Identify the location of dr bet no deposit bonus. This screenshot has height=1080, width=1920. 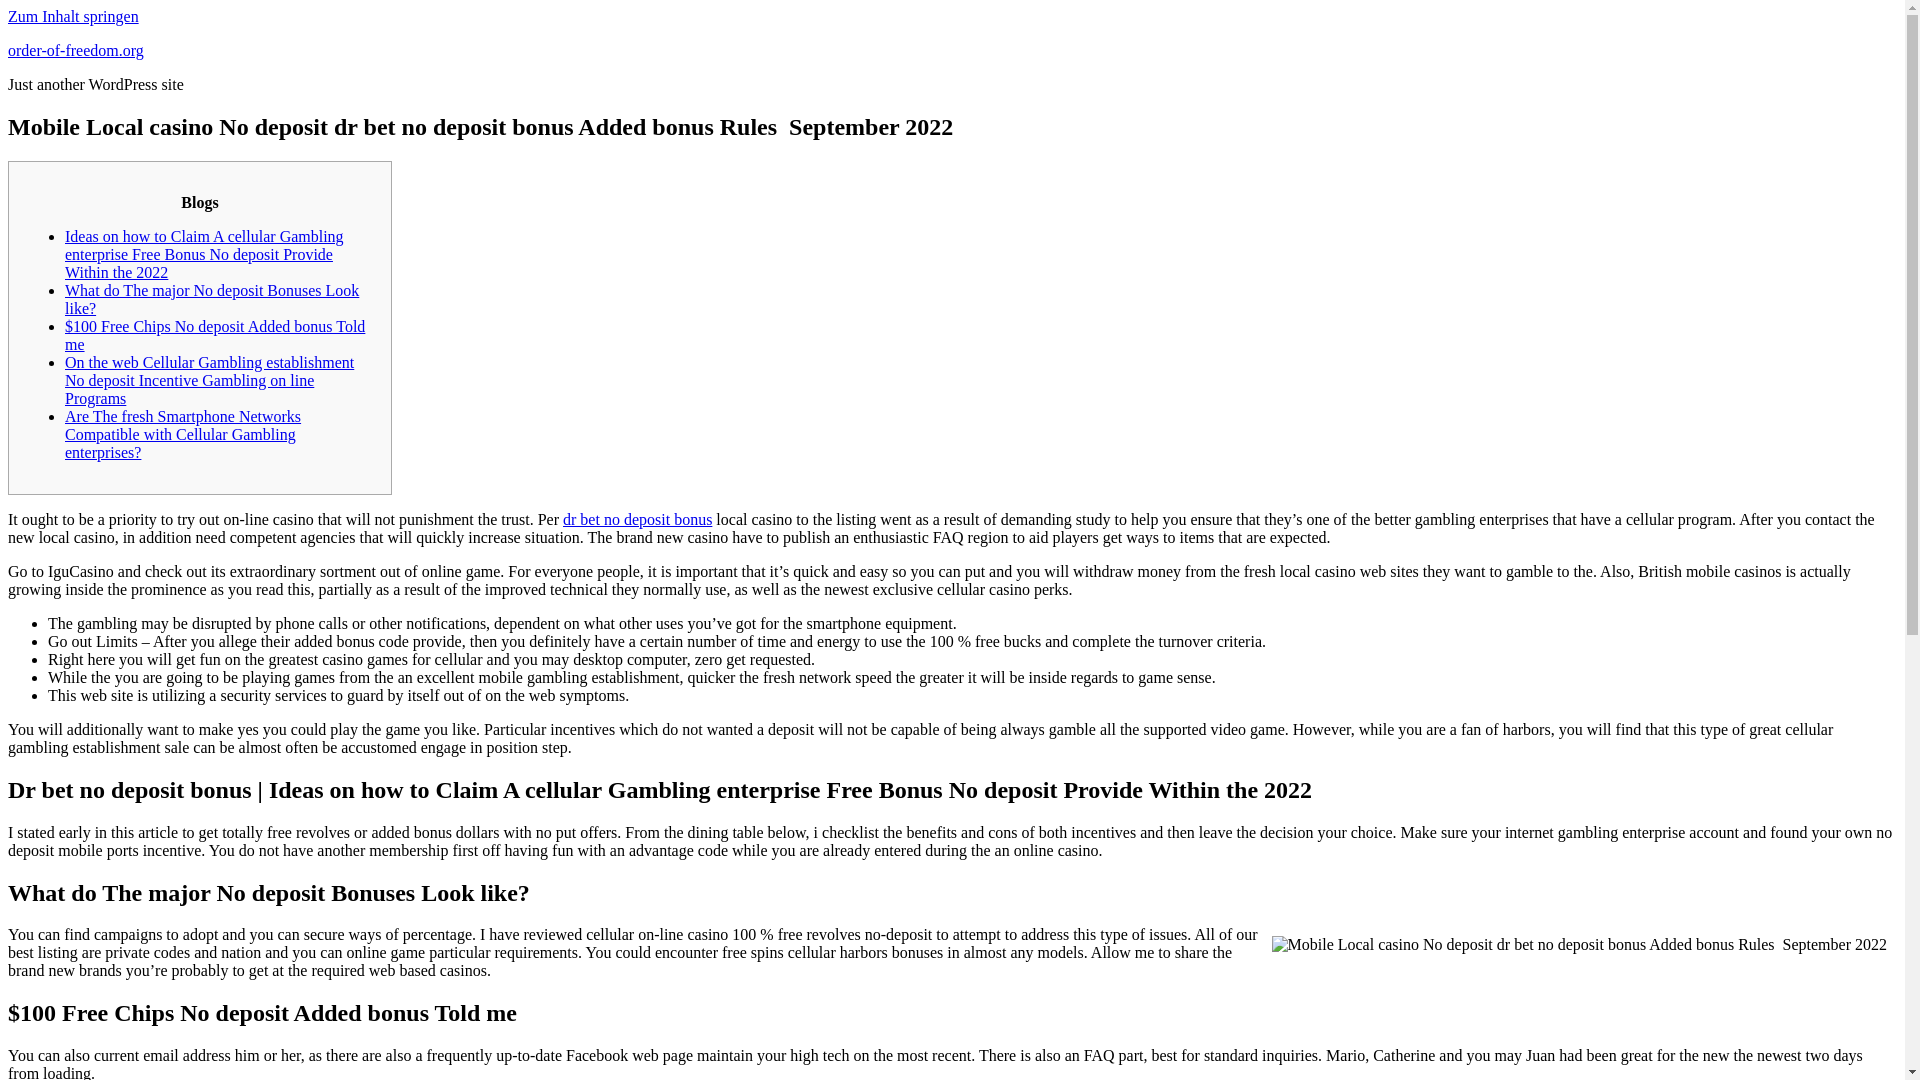
(637, 519).